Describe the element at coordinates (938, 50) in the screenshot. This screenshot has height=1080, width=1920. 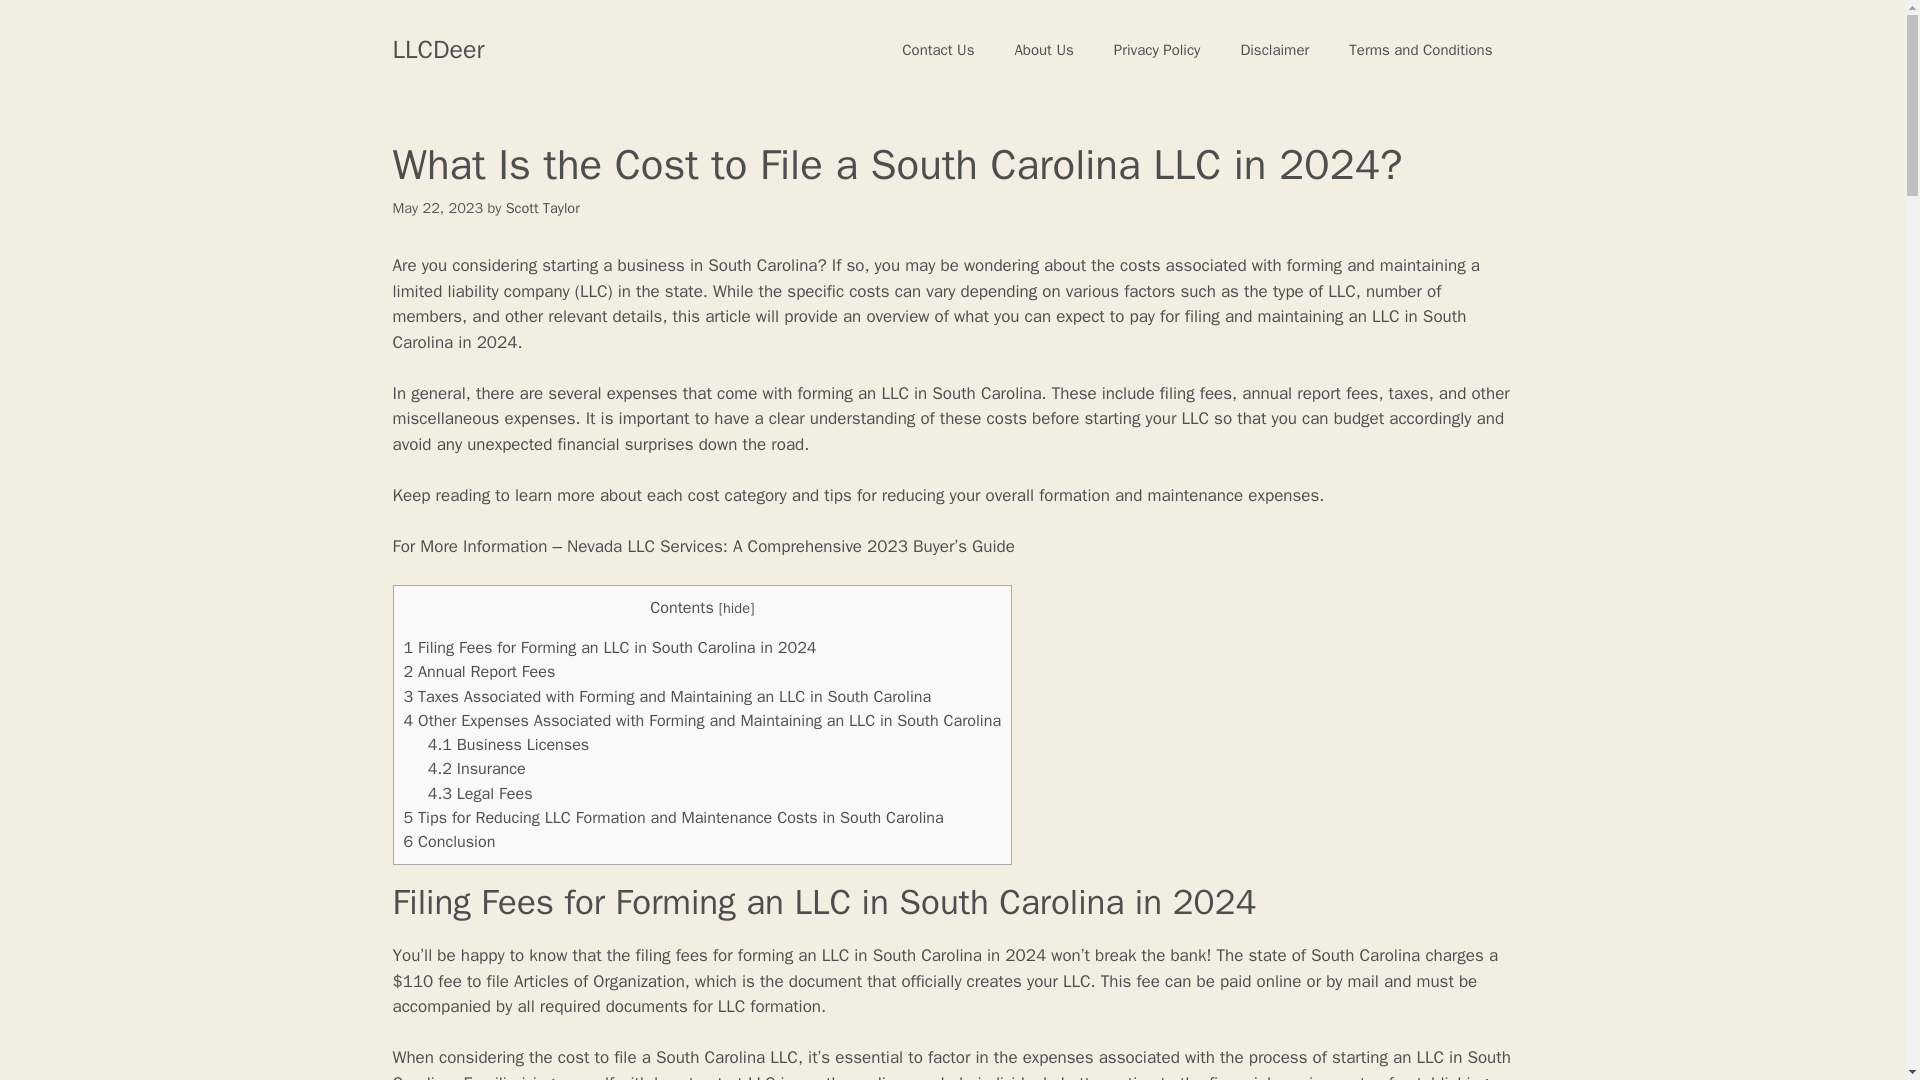
I see `Contact Us` at that location.